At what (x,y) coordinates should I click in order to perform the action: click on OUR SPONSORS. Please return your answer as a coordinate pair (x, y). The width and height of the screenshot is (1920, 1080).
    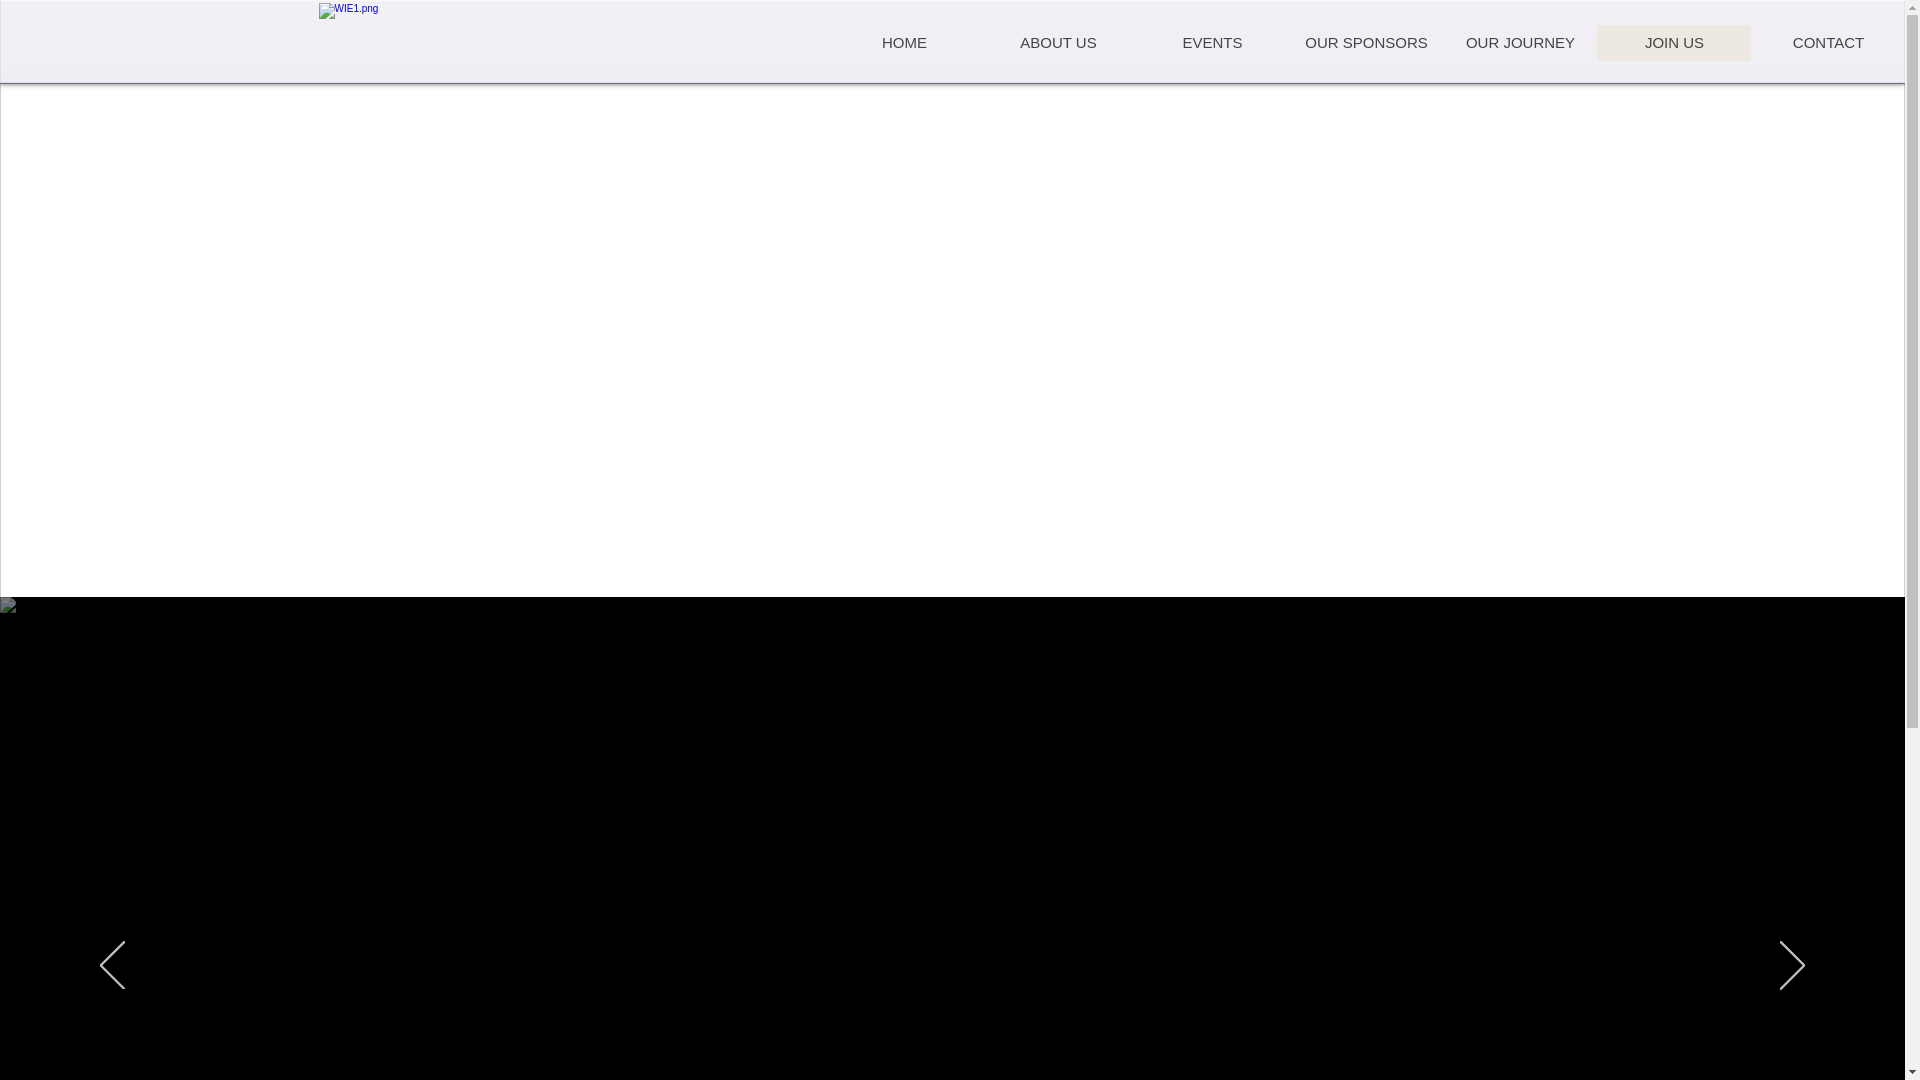
    Looking at the image, I should click on (1366, 42).